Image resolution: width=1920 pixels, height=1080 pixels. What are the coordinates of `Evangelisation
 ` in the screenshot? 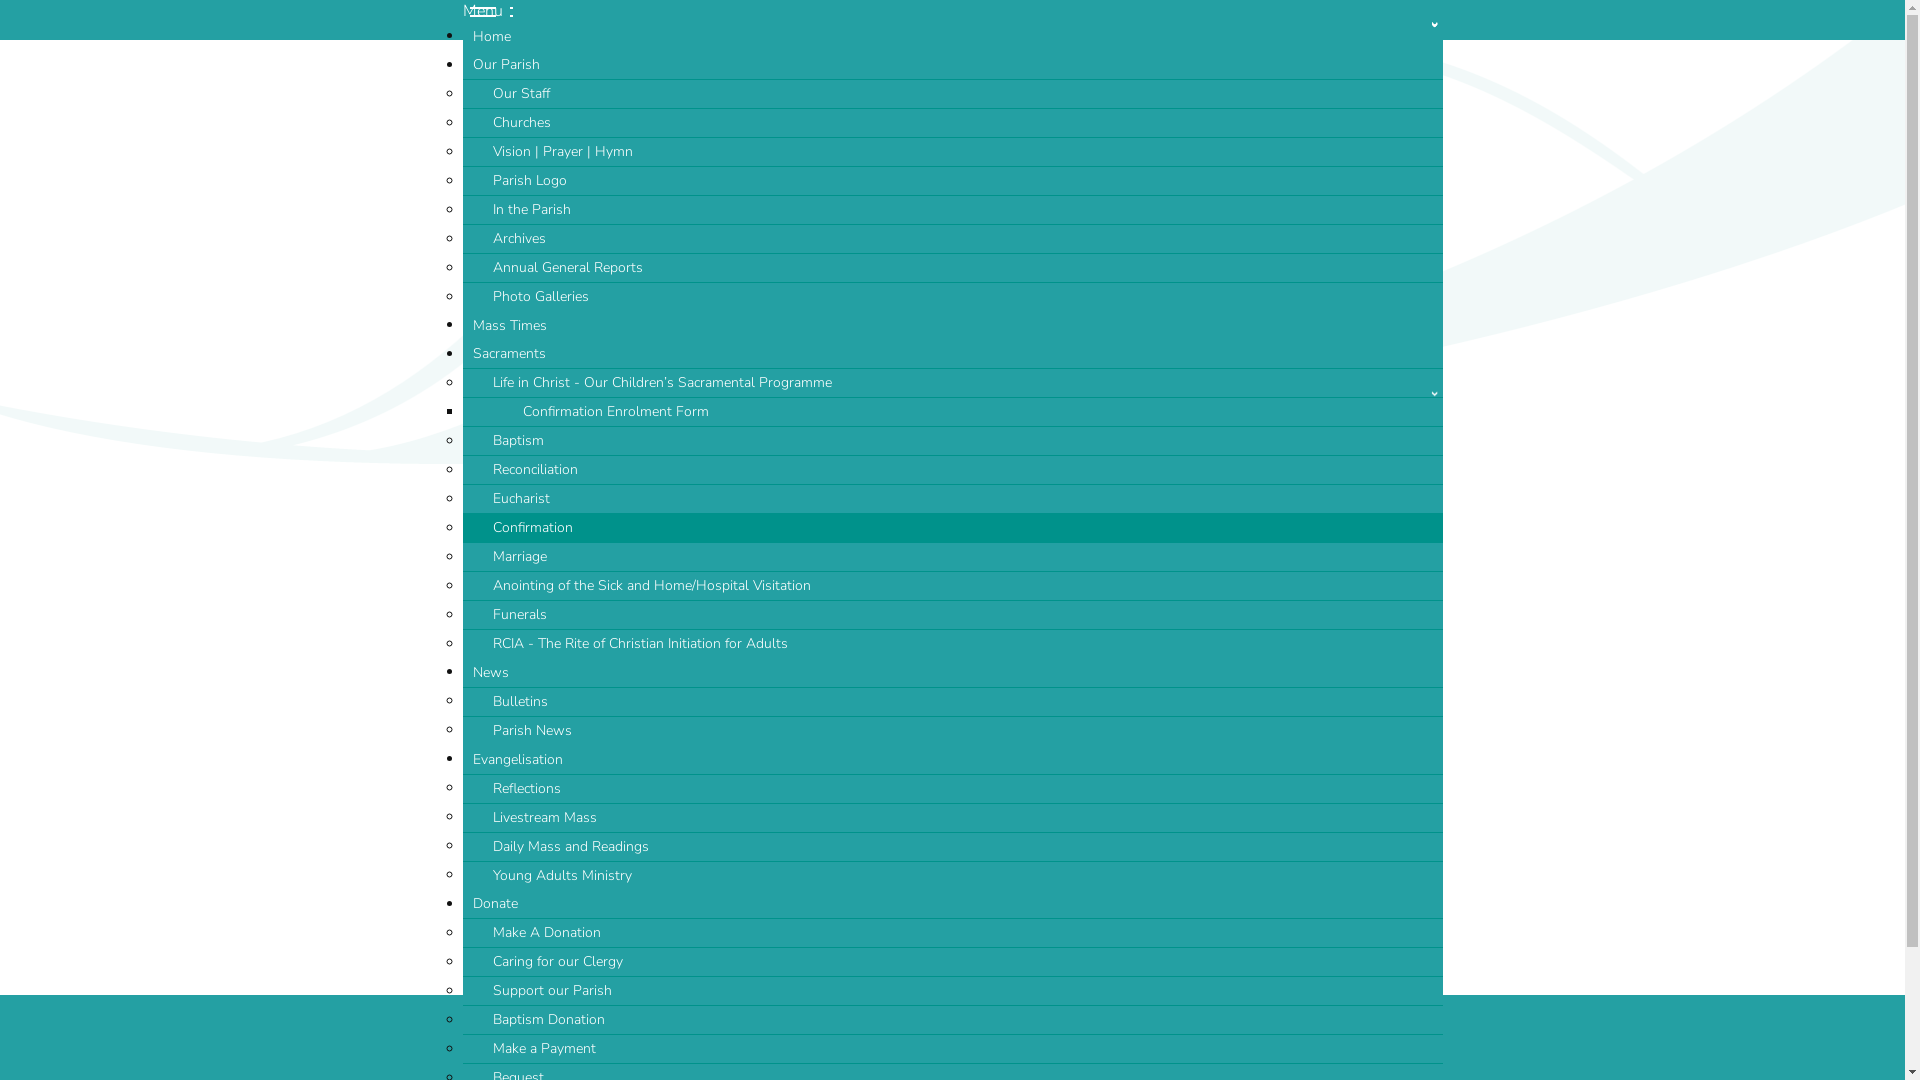 It's located at (952, 760).